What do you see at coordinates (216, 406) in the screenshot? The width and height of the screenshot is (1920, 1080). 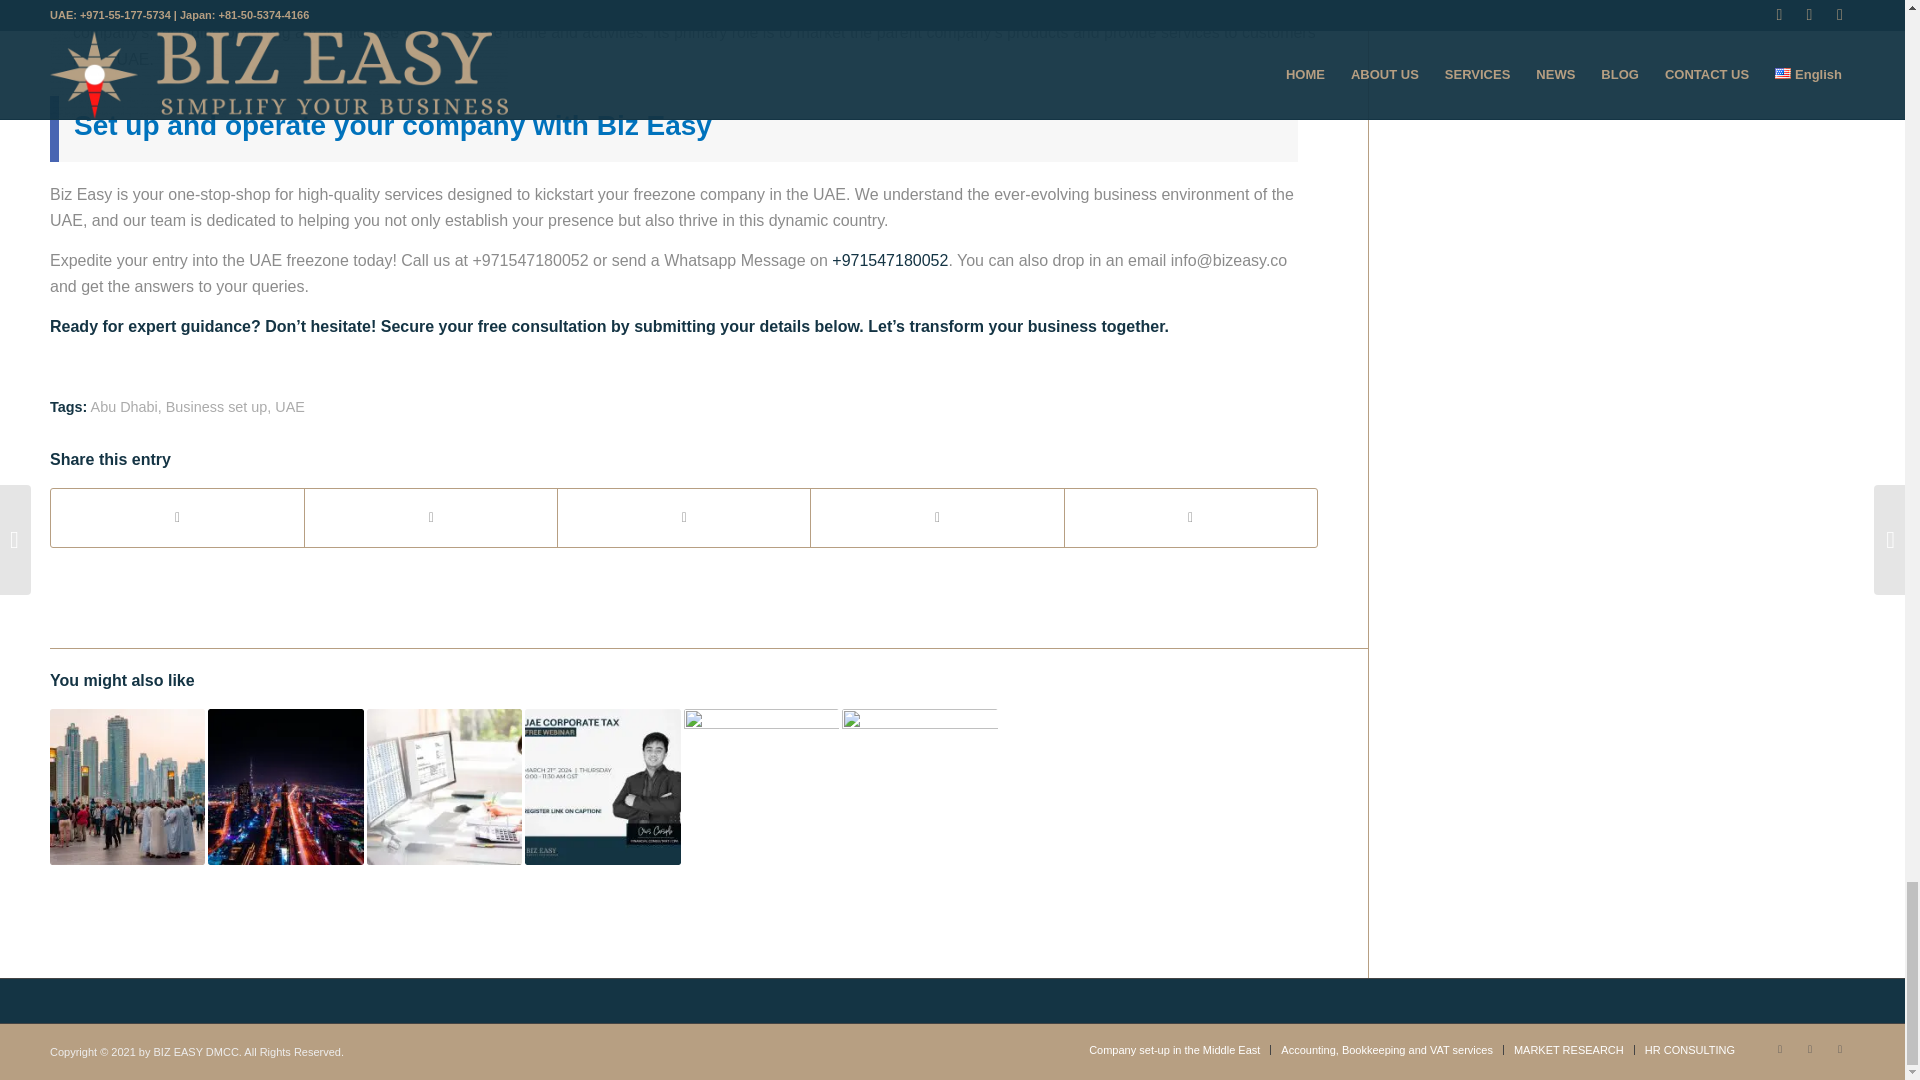 I see `Business set up` at bounding box center [216, 406].